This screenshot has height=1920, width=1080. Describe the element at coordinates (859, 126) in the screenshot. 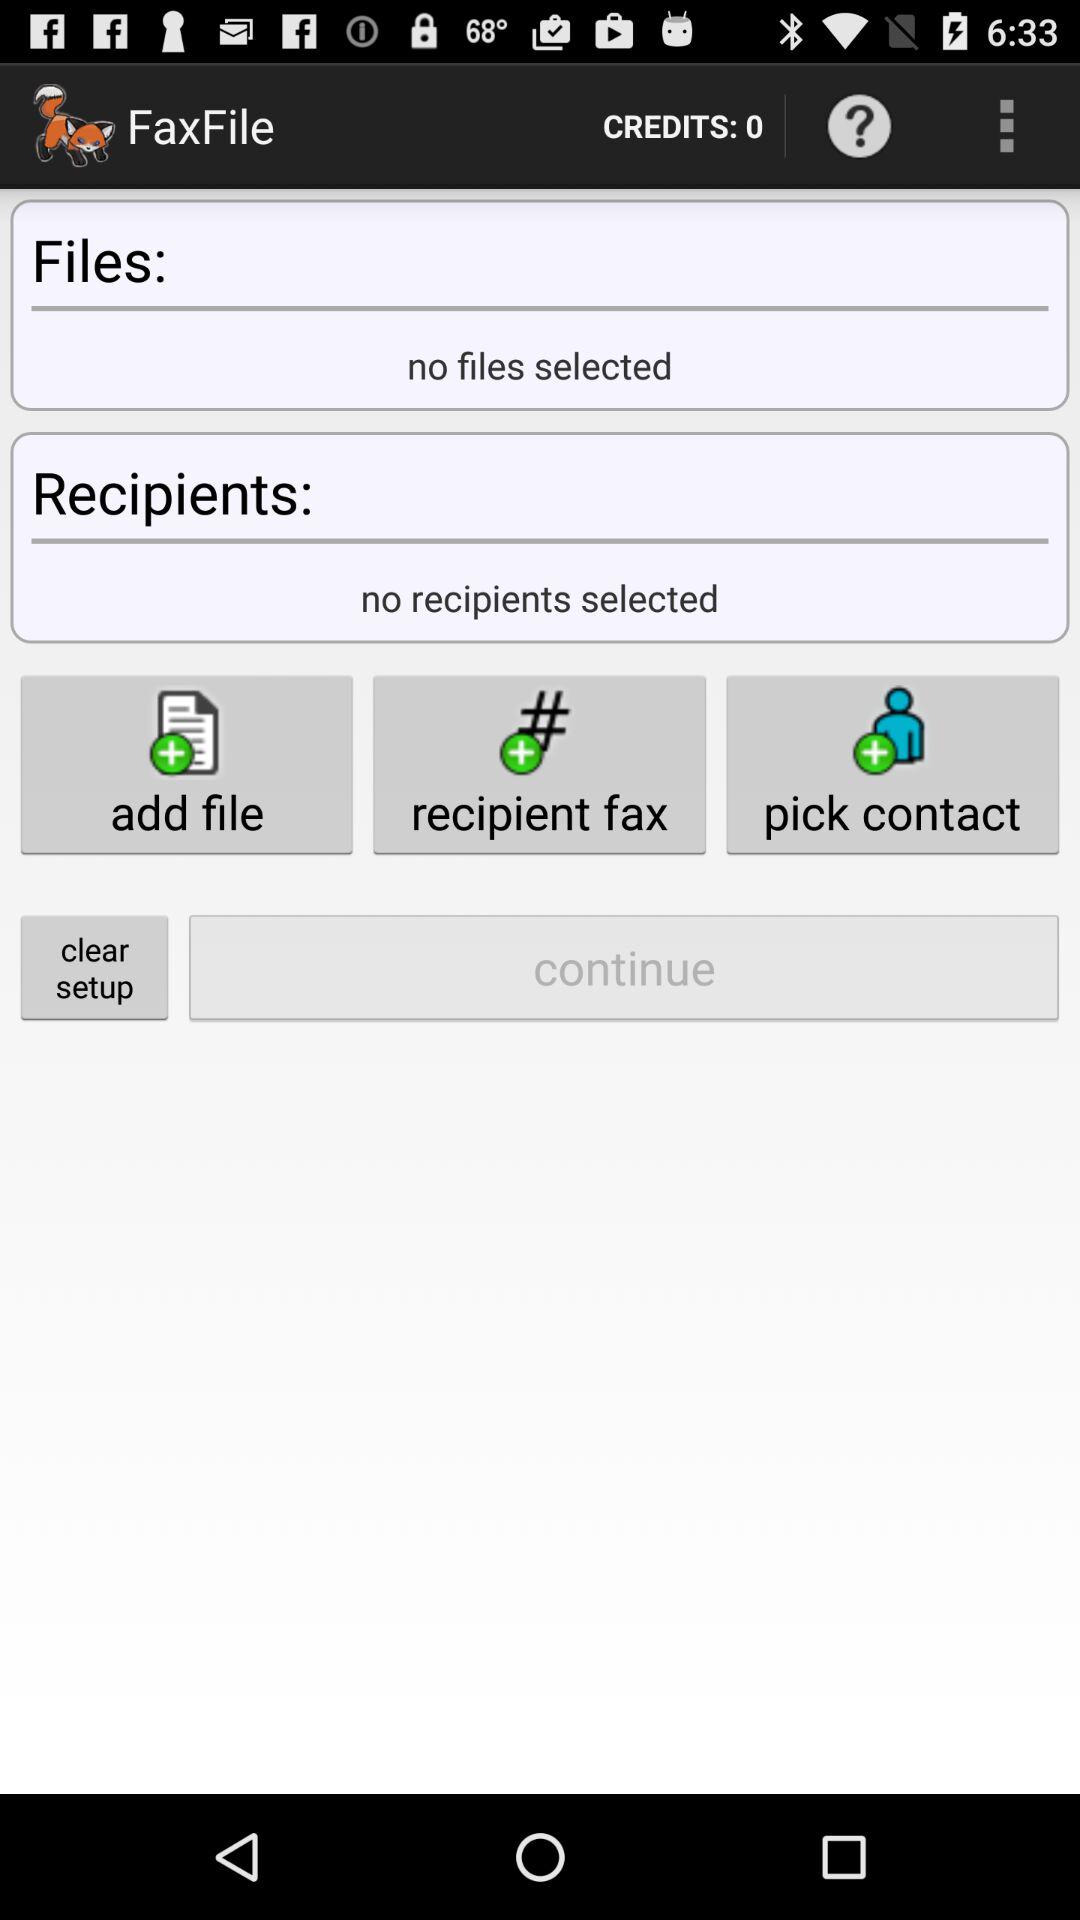

I see `tap the icon next to credits: 0` at that location.